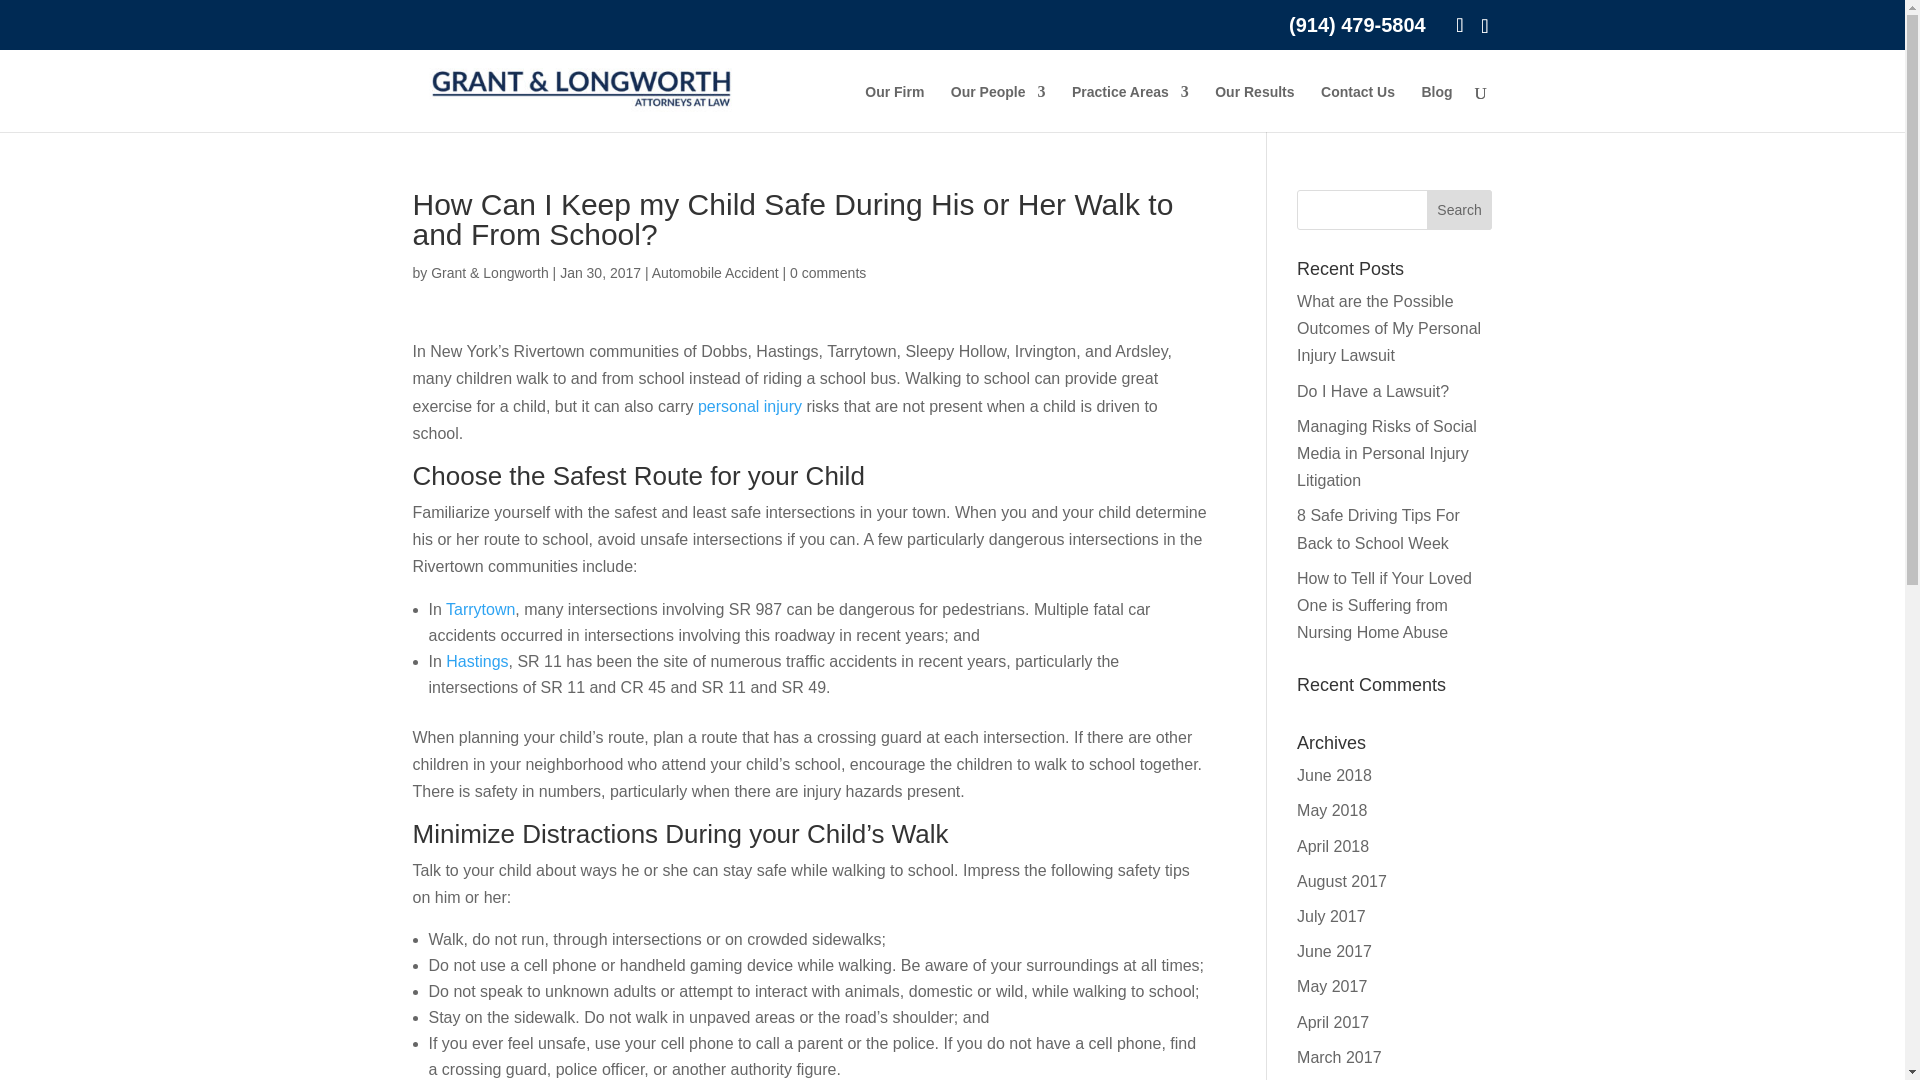  Describe the element at coordinates (894, 108) in the screenshot. I see `Our Firm` at that location.